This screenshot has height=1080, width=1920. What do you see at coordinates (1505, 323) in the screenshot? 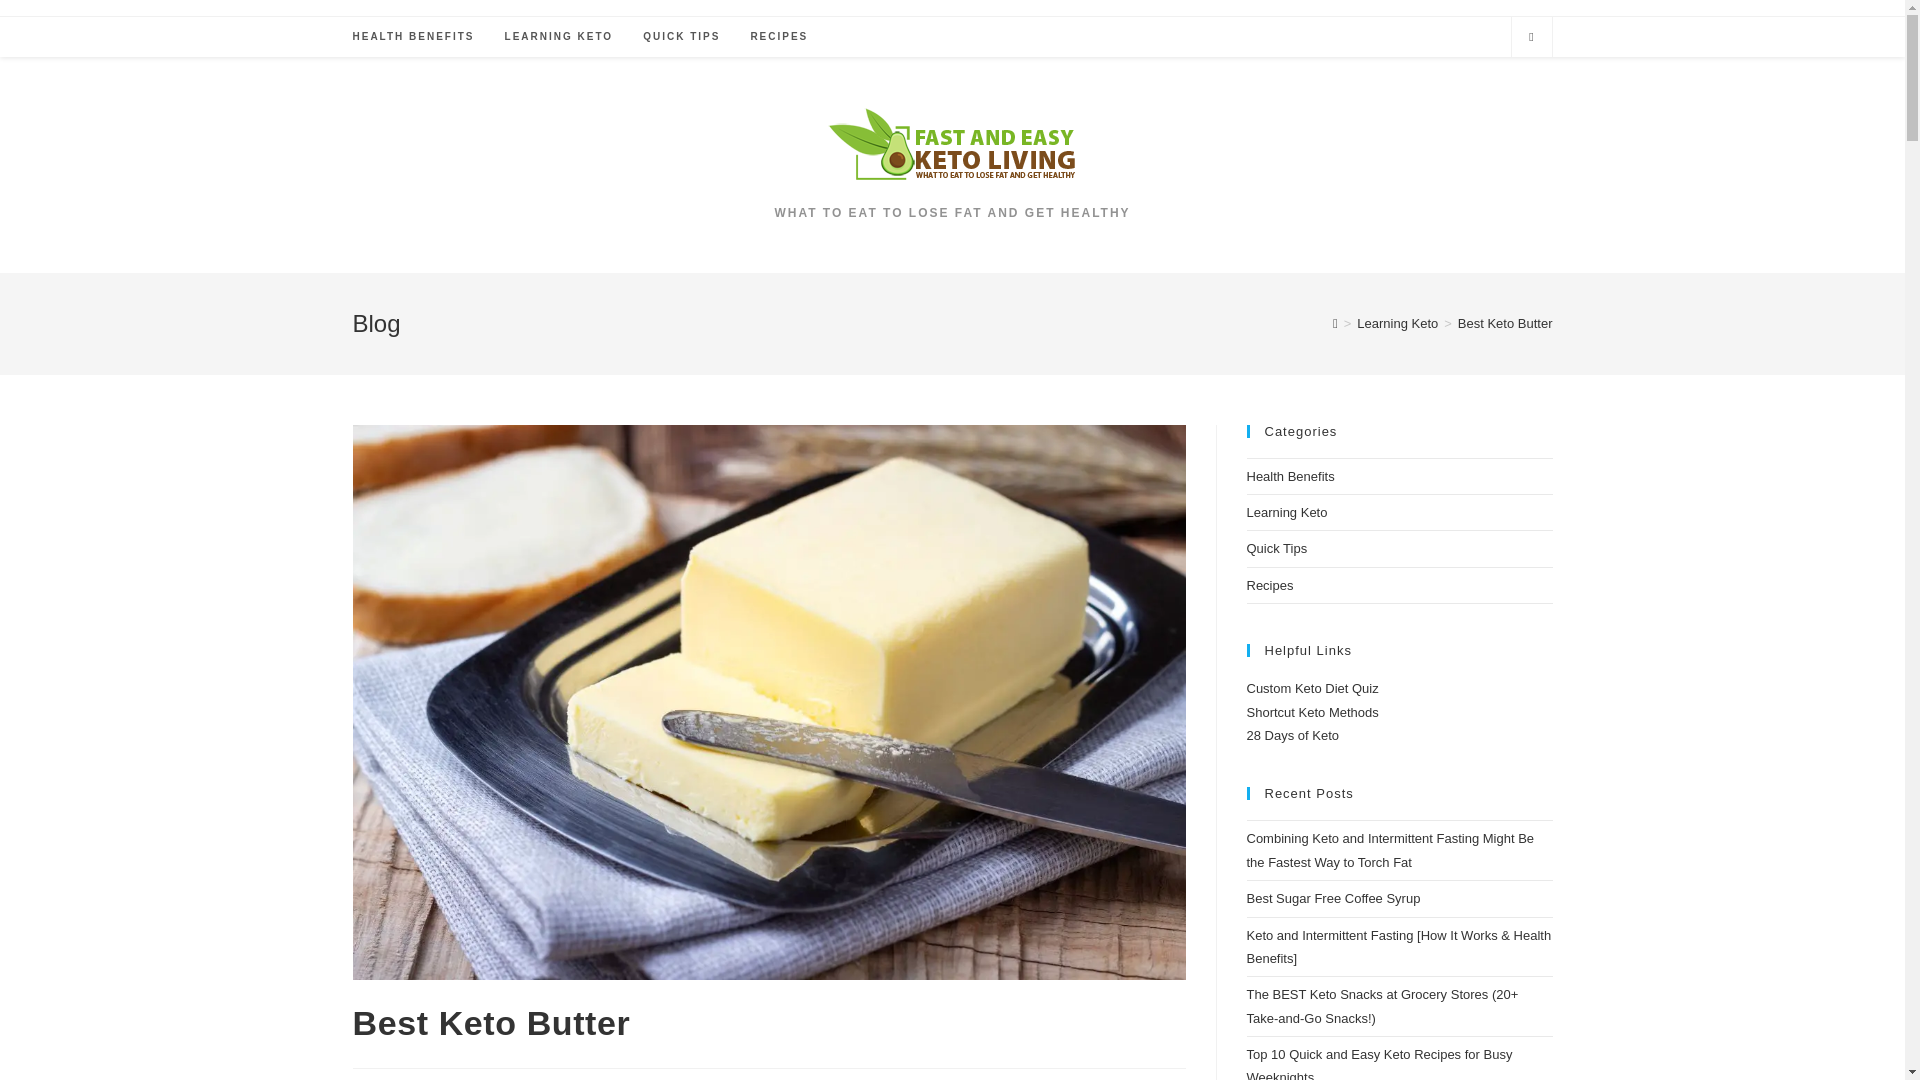
I see `Best Keto Butter` at bounding box center [1505, 323].